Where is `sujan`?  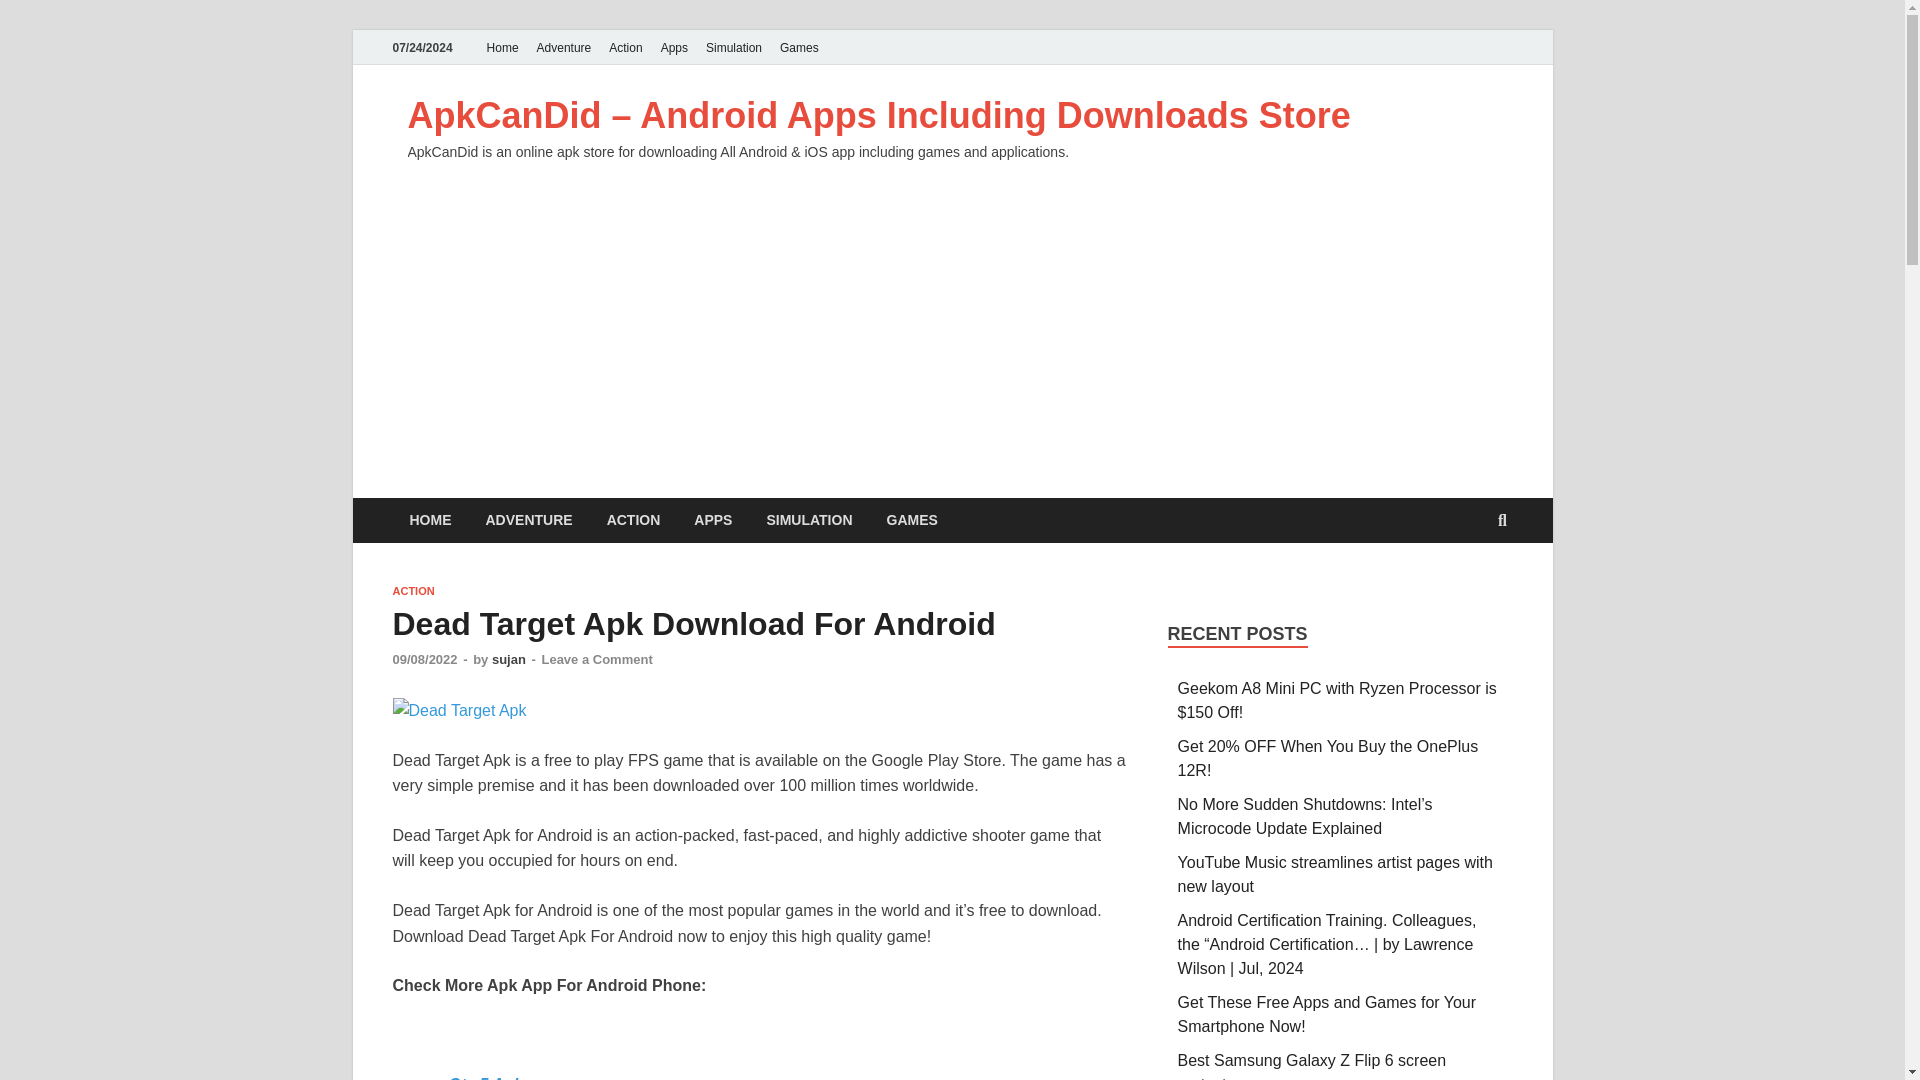 sujan is located at coordinates (508, 660).